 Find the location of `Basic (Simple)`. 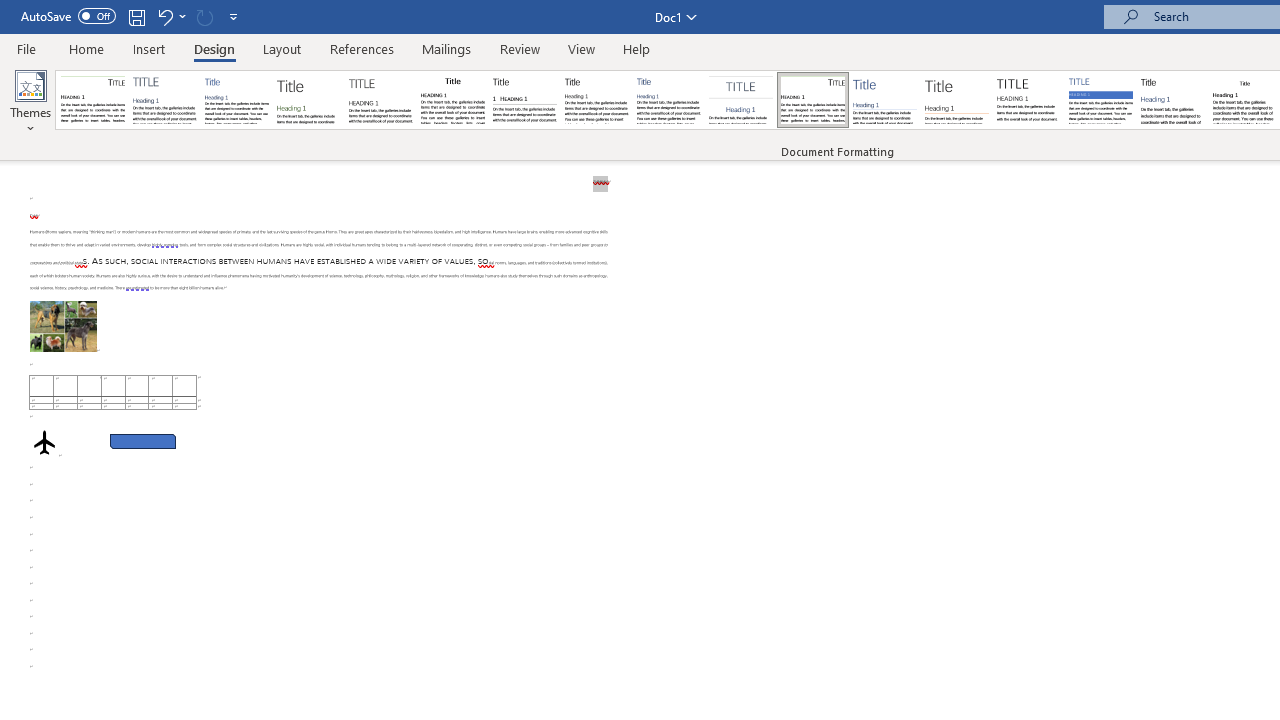

Basic (Simple) is located at coordinates (236, 100).